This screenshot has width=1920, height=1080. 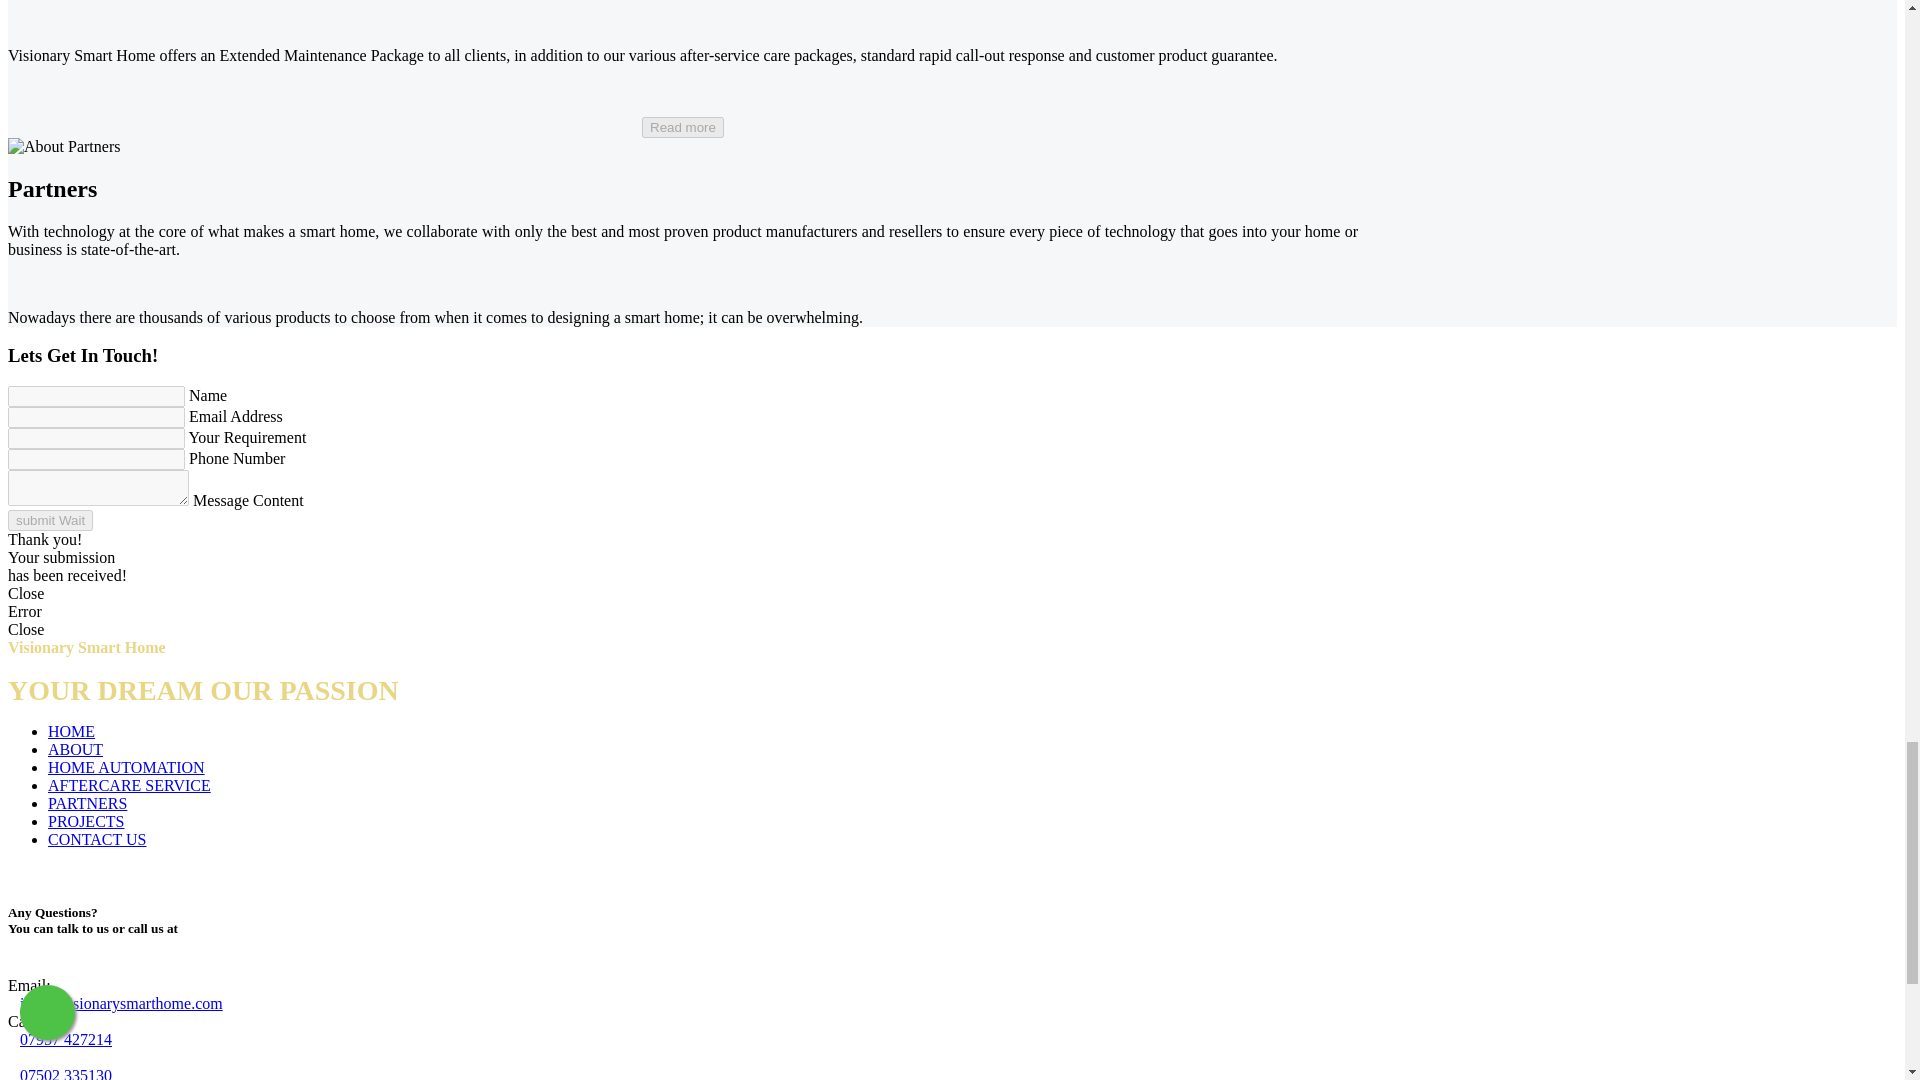 I want to click on HOME AUTOMATION, so click(x=126, y=768).